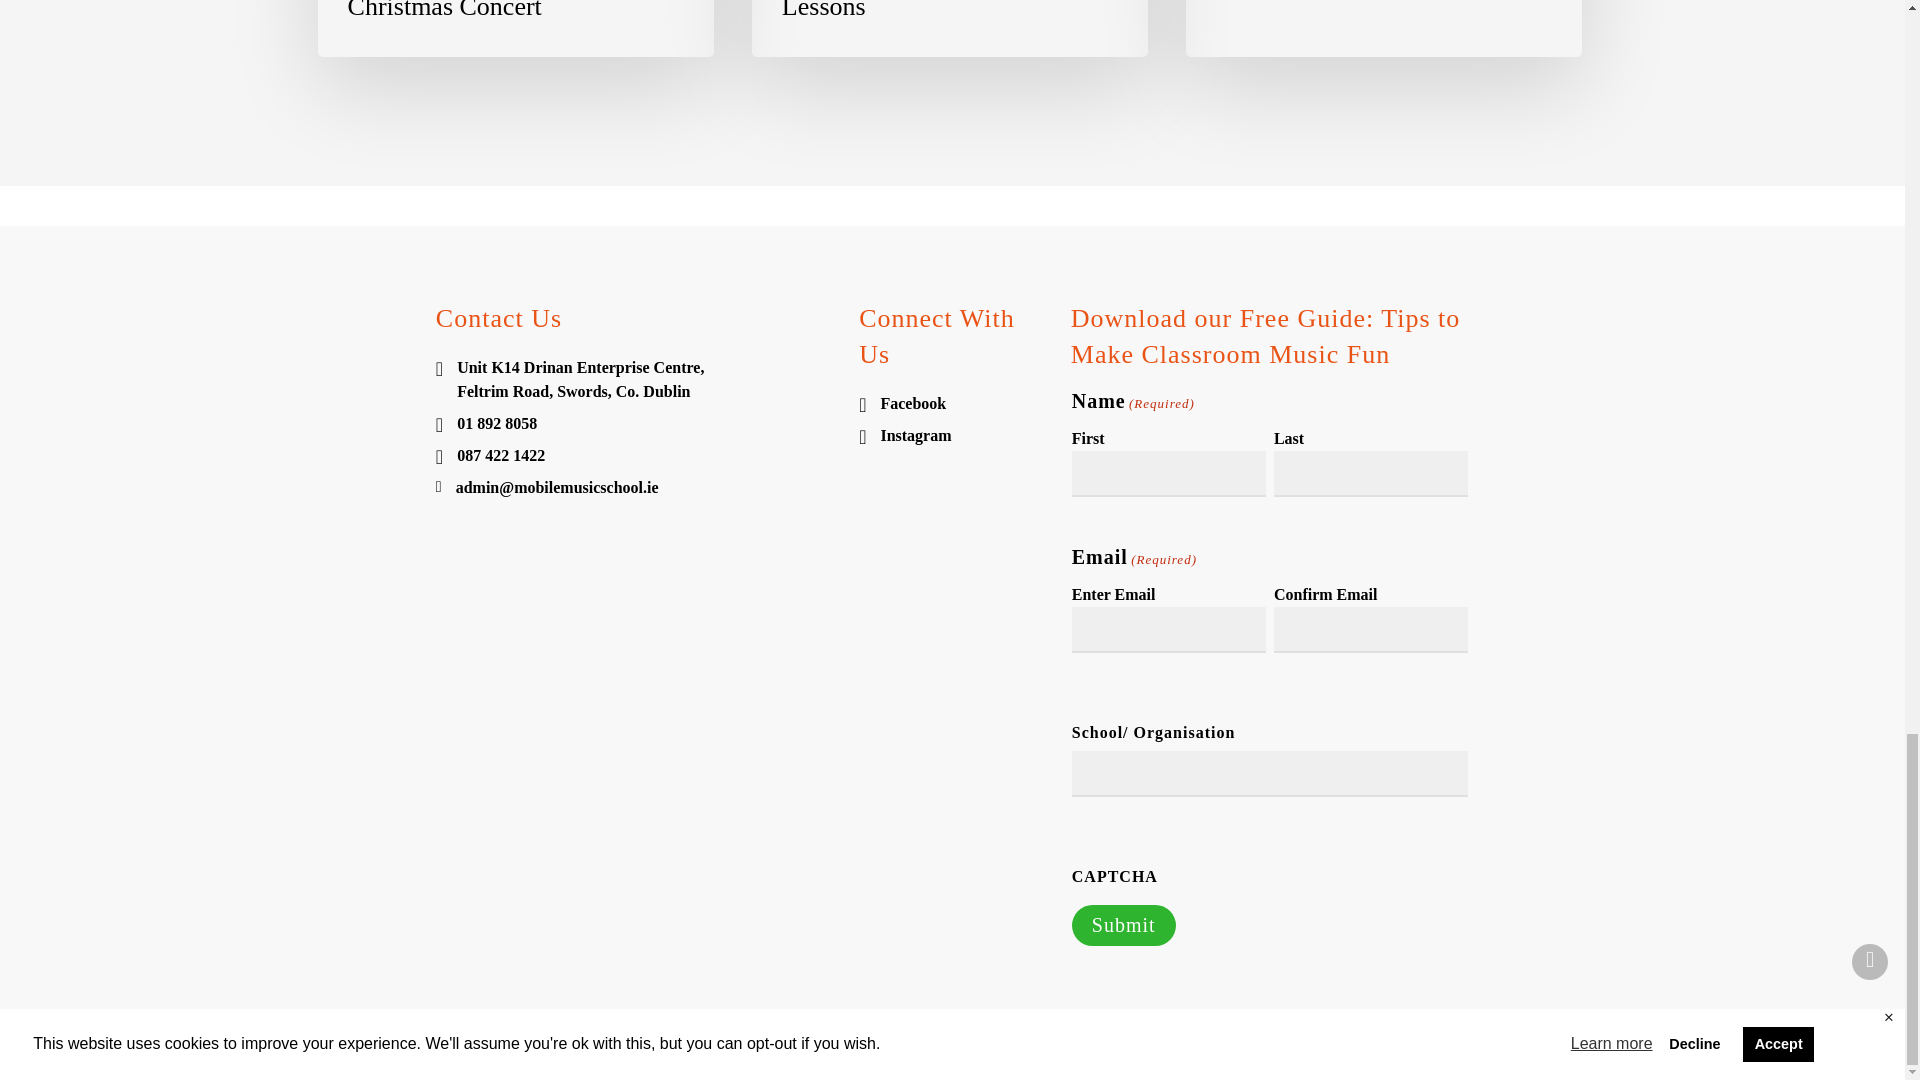 The width and height of the screenshot is (1920, 1080). I want to click on 01 892 8058, so click(634, 424).